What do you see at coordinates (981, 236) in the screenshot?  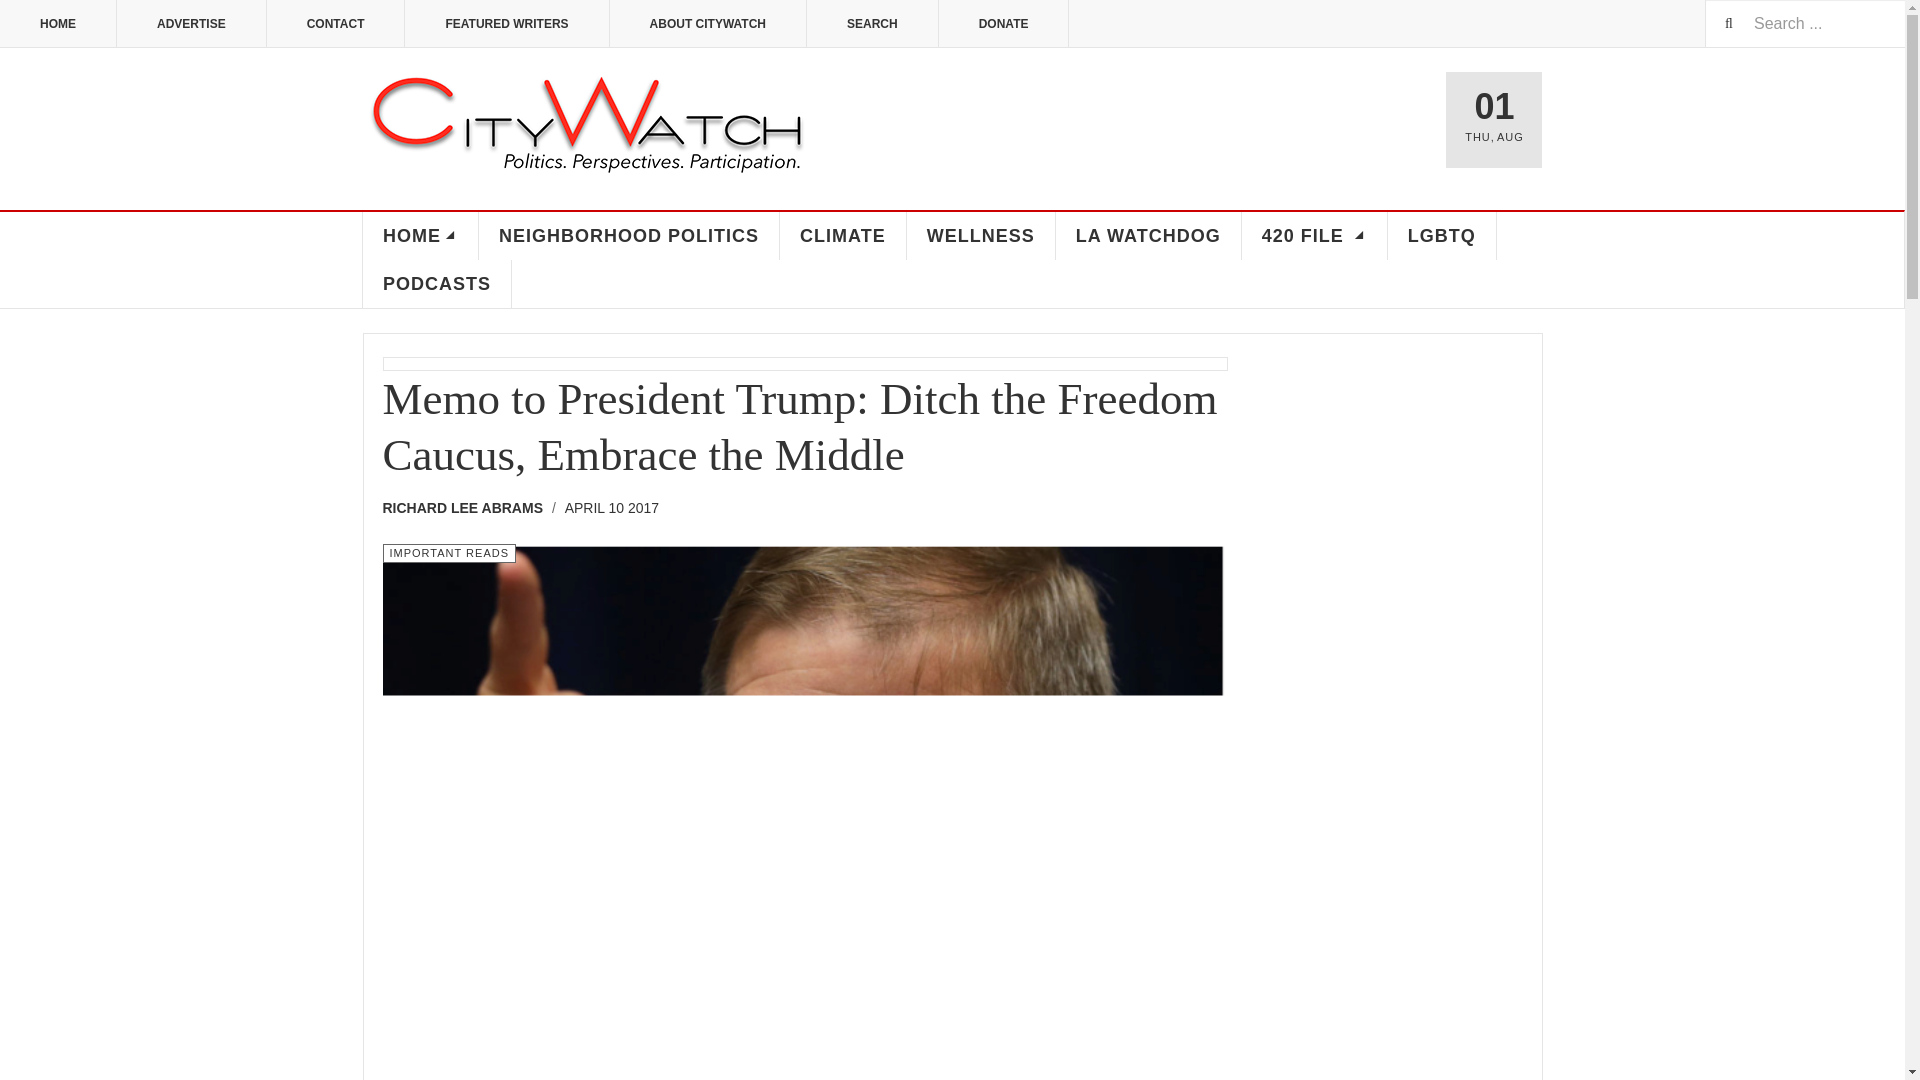 I see `WELLNESS` at bounding box center [981, 236].